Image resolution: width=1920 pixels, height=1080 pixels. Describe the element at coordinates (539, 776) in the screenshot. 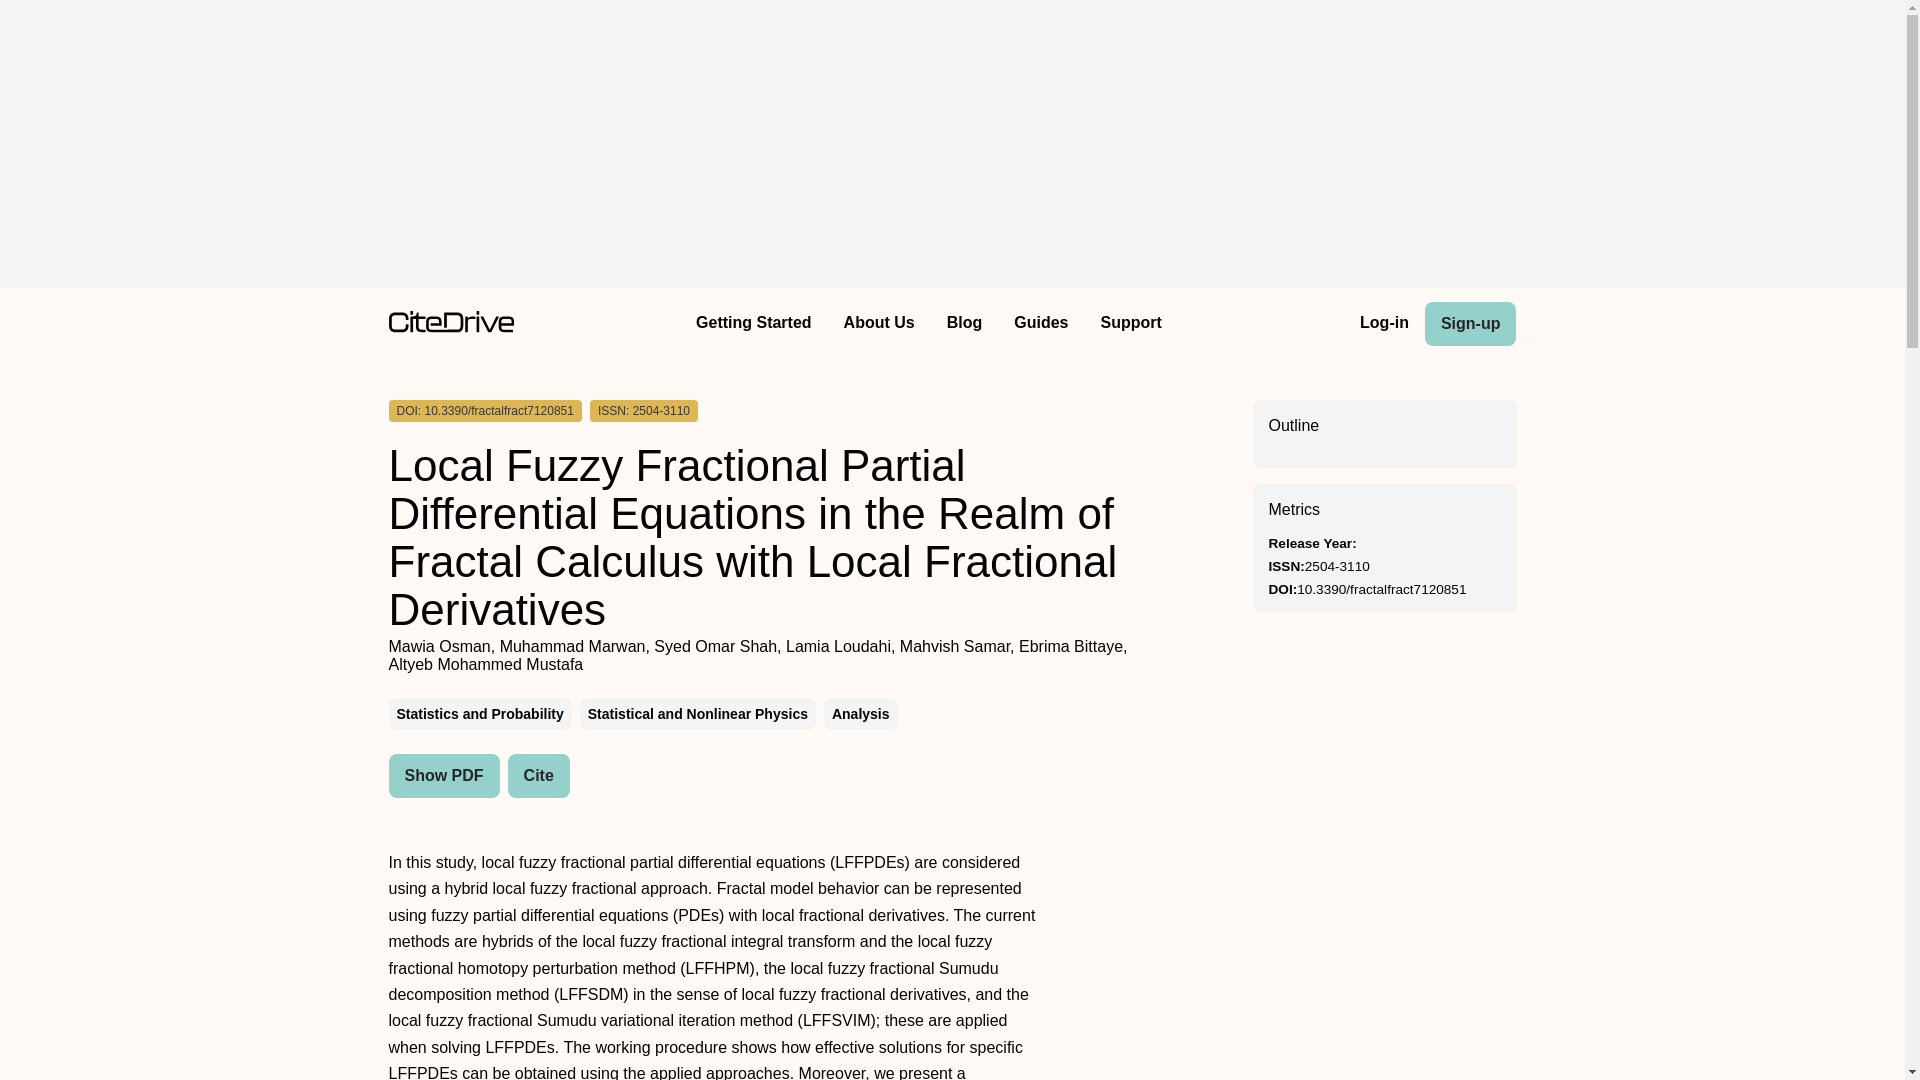

I see `Cite` at that location.